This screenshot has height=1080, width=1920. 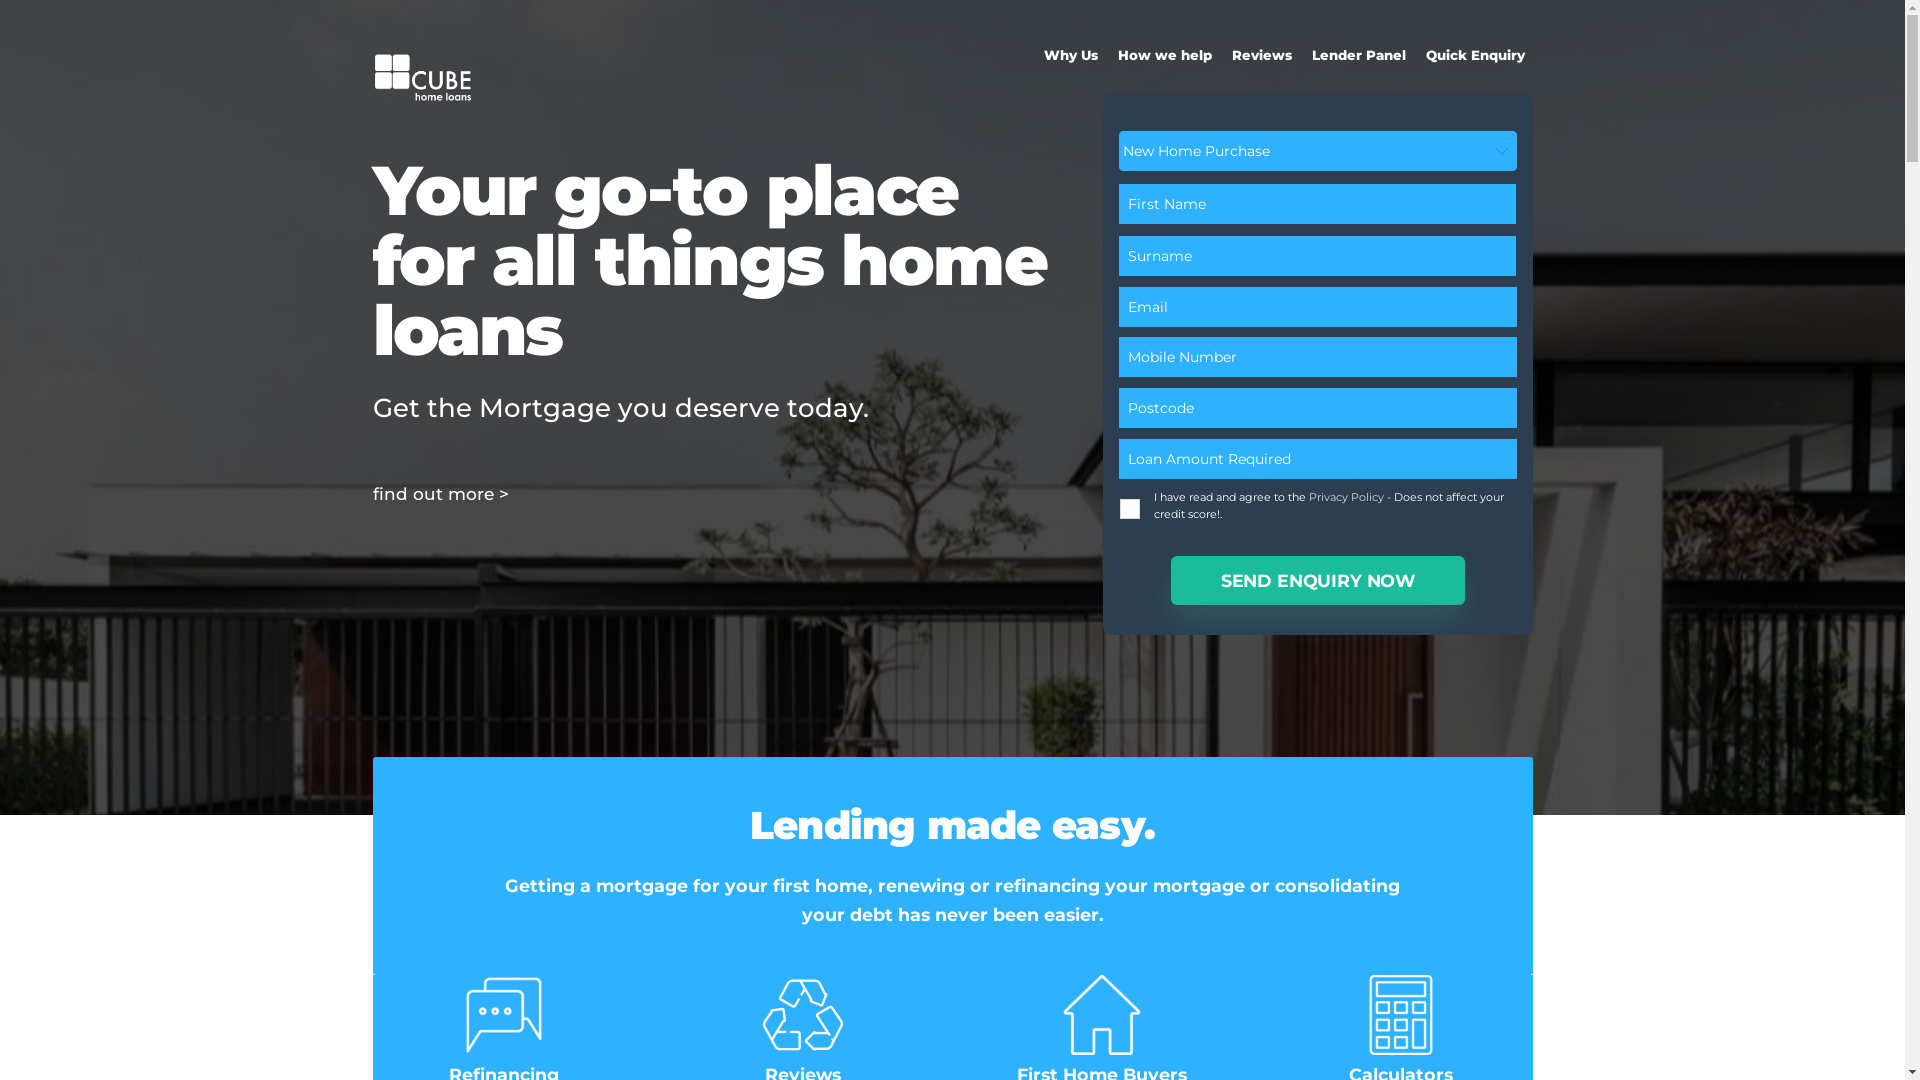 I want to click on chat icon, so click(x=504, y=1015).